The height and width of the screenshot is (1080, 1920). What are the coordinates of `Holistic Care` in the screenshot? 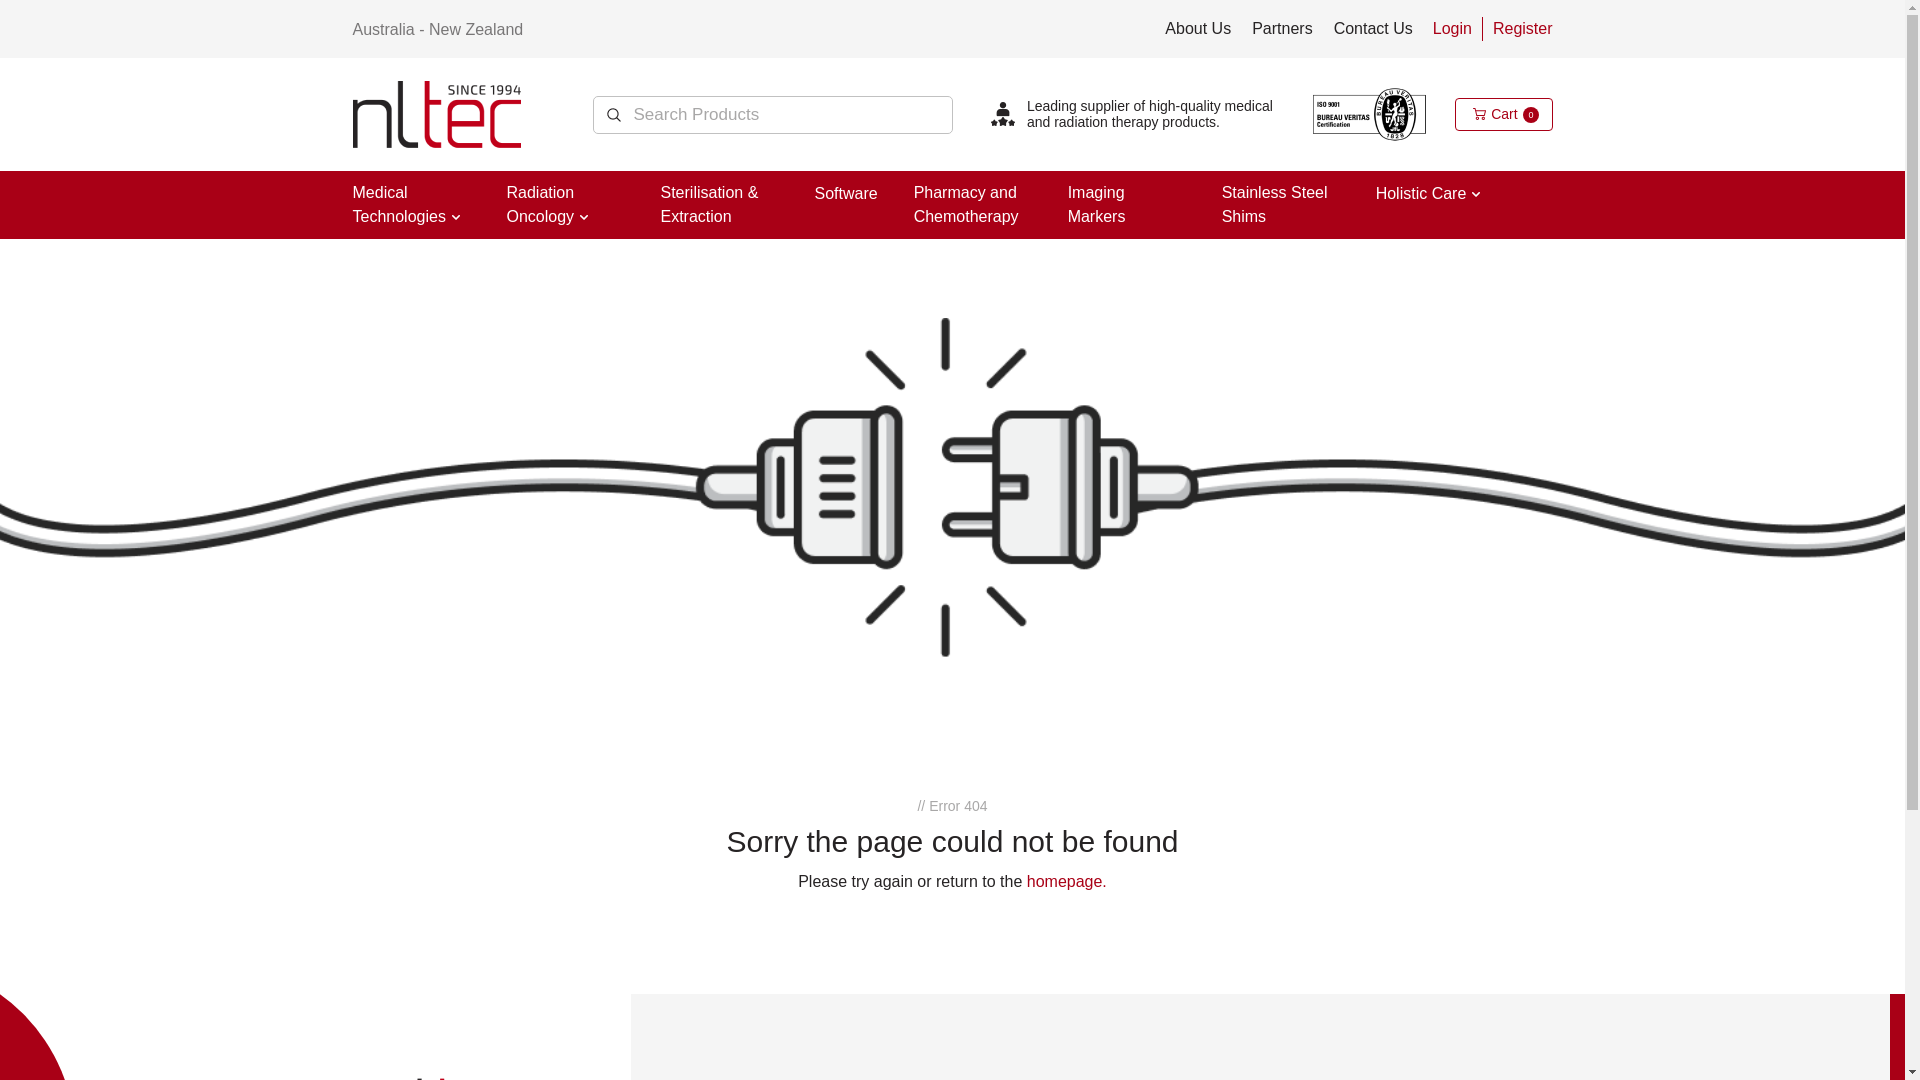 It's located at (1422, 194).